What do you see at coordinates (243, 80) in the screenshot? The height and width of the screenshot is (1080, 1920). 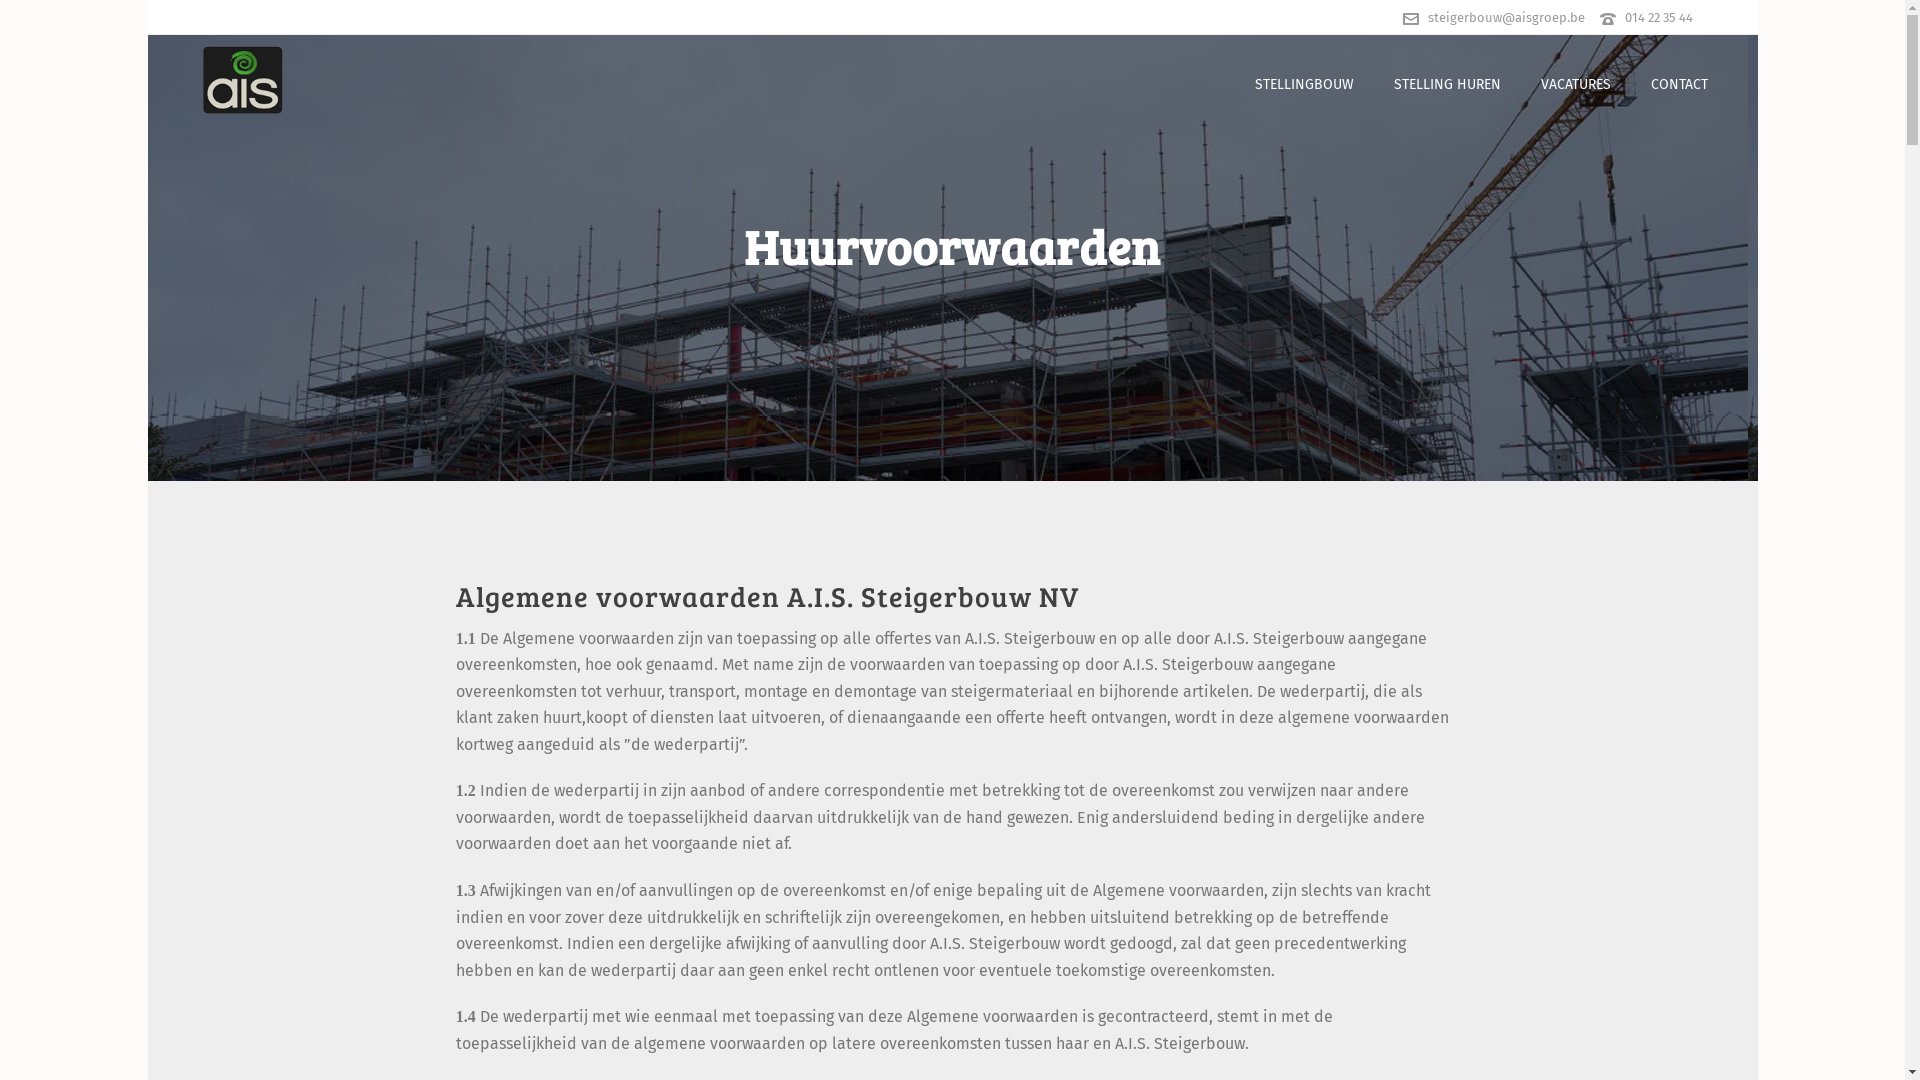 I see `Uw specialist in verhuur van steigers!` at bounding box center [243, 80].